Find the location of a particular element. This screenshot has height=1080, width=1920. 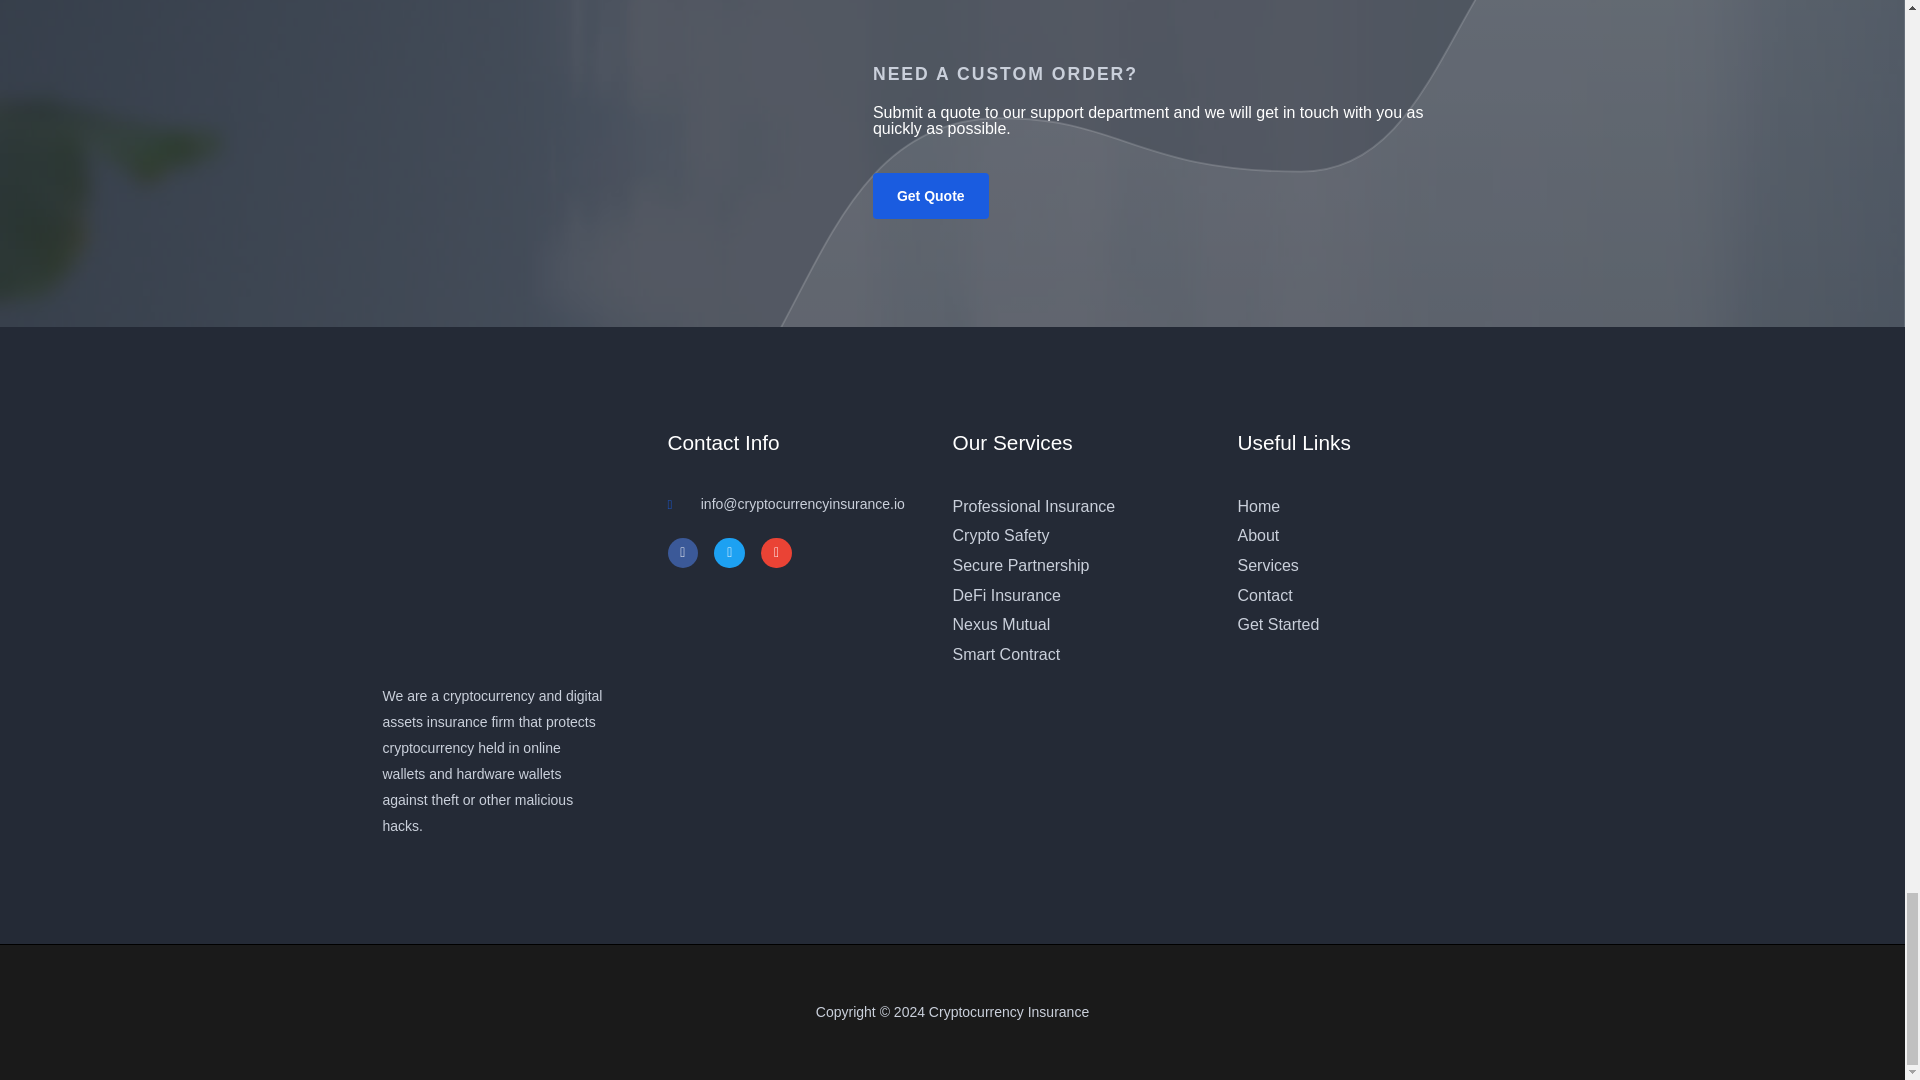

Nexus Mutual is located at coordinates (1082, 625).